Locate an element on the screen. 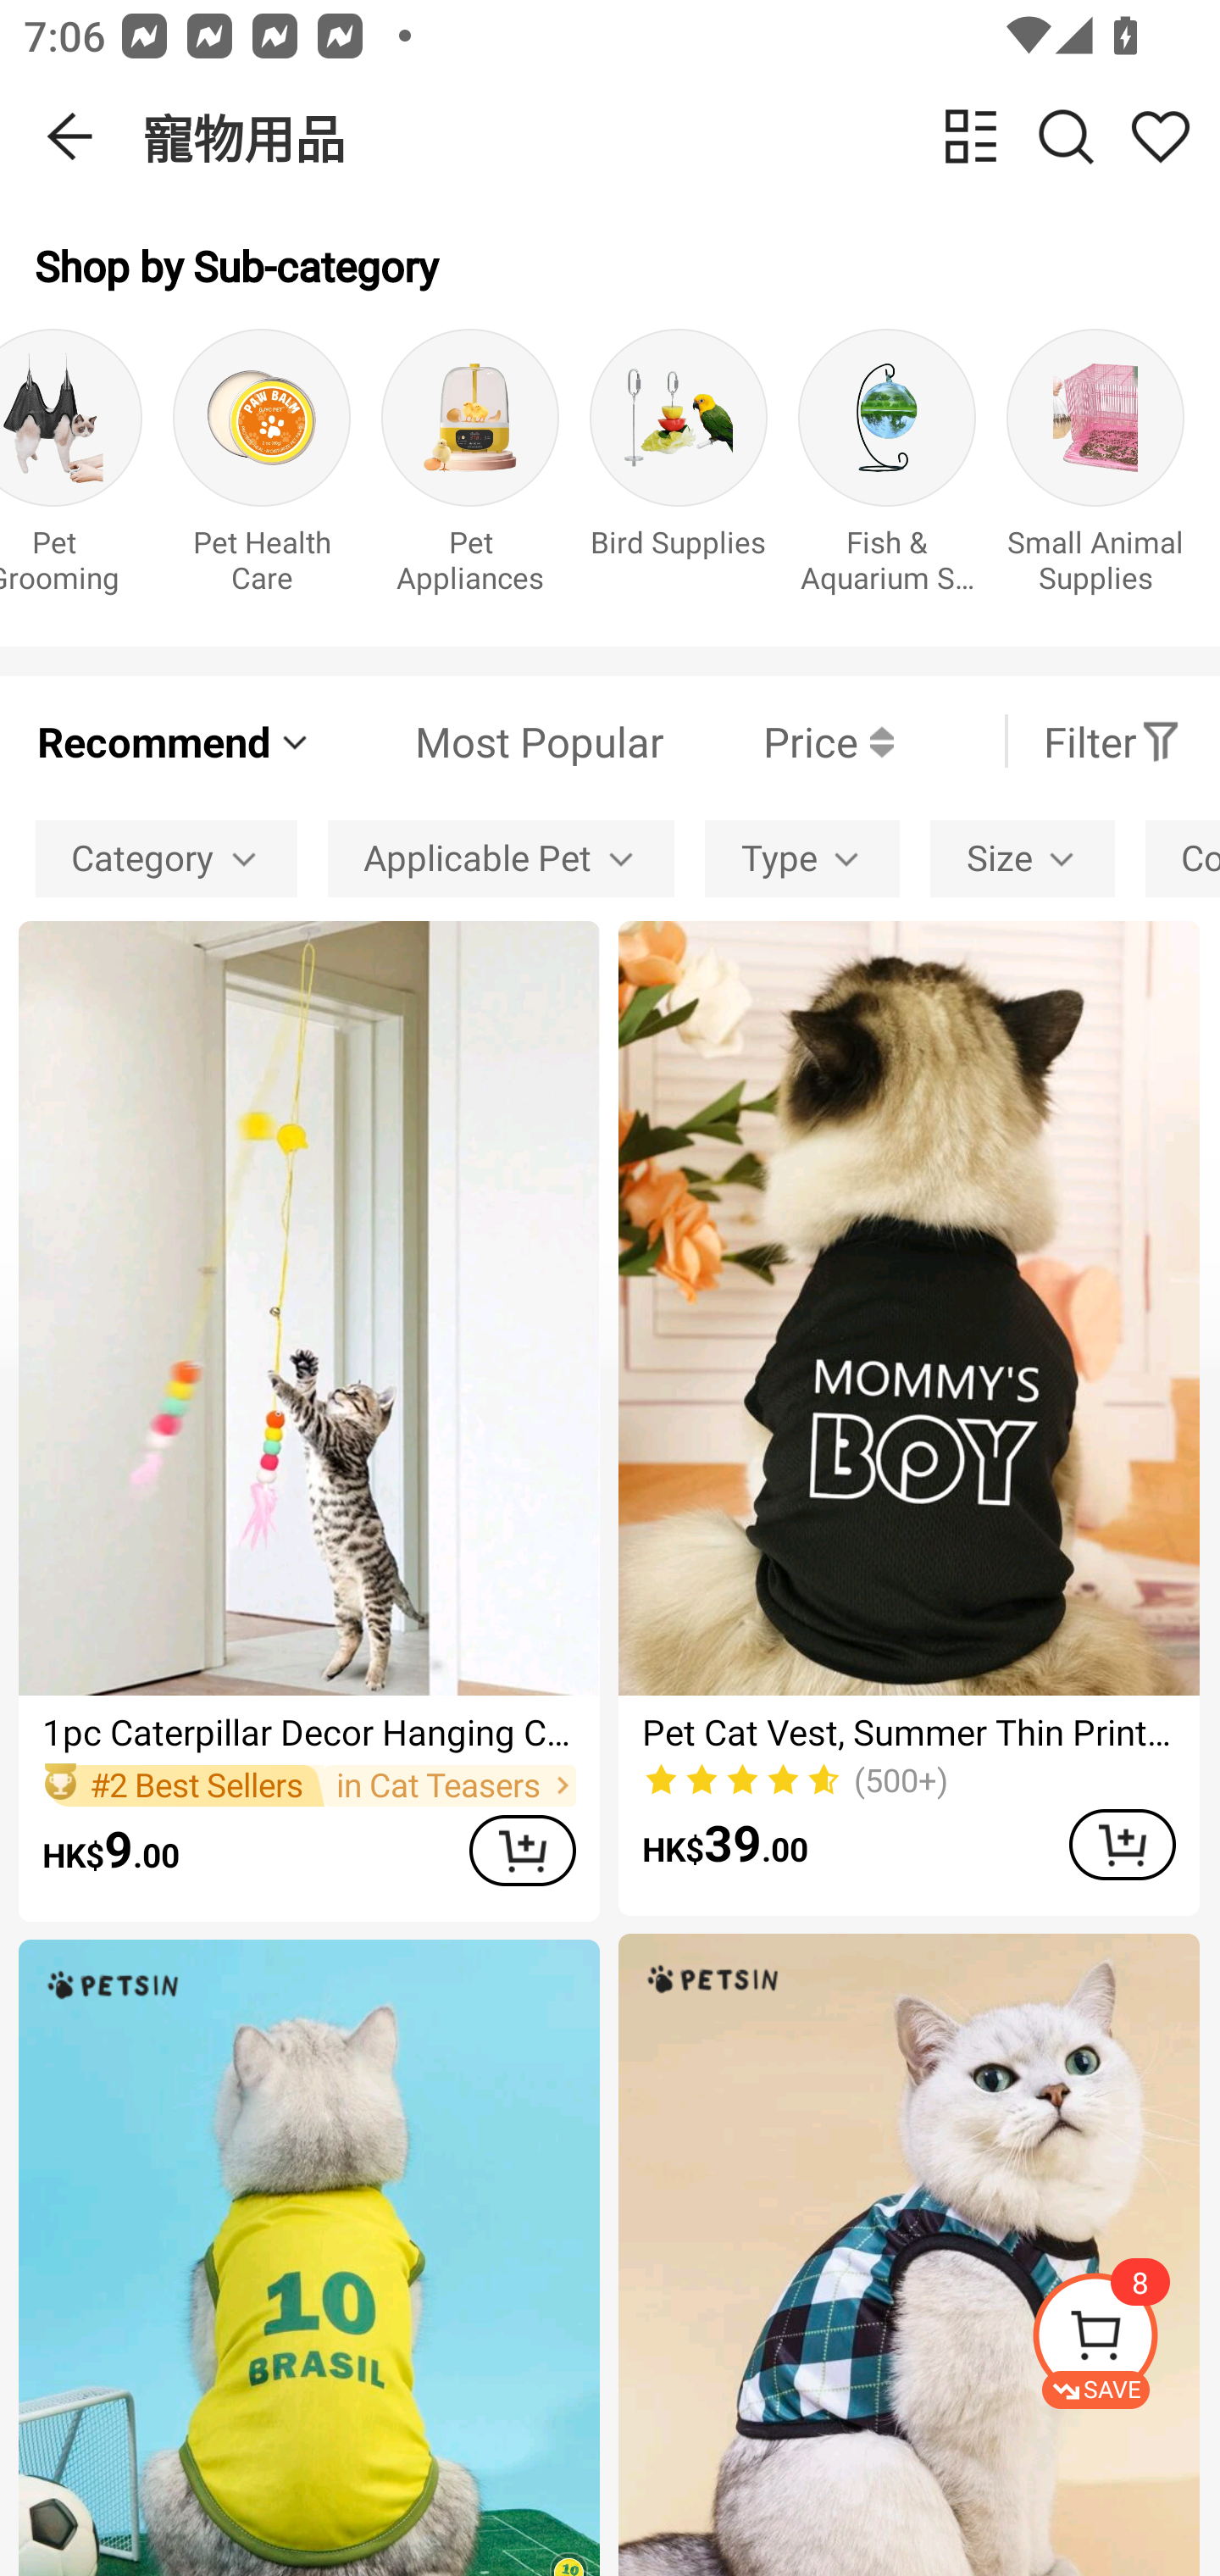 The height and width of the screenshot is (2576, 1220). Fish & Aquarium Supplies is located at coordinates (886, 469).